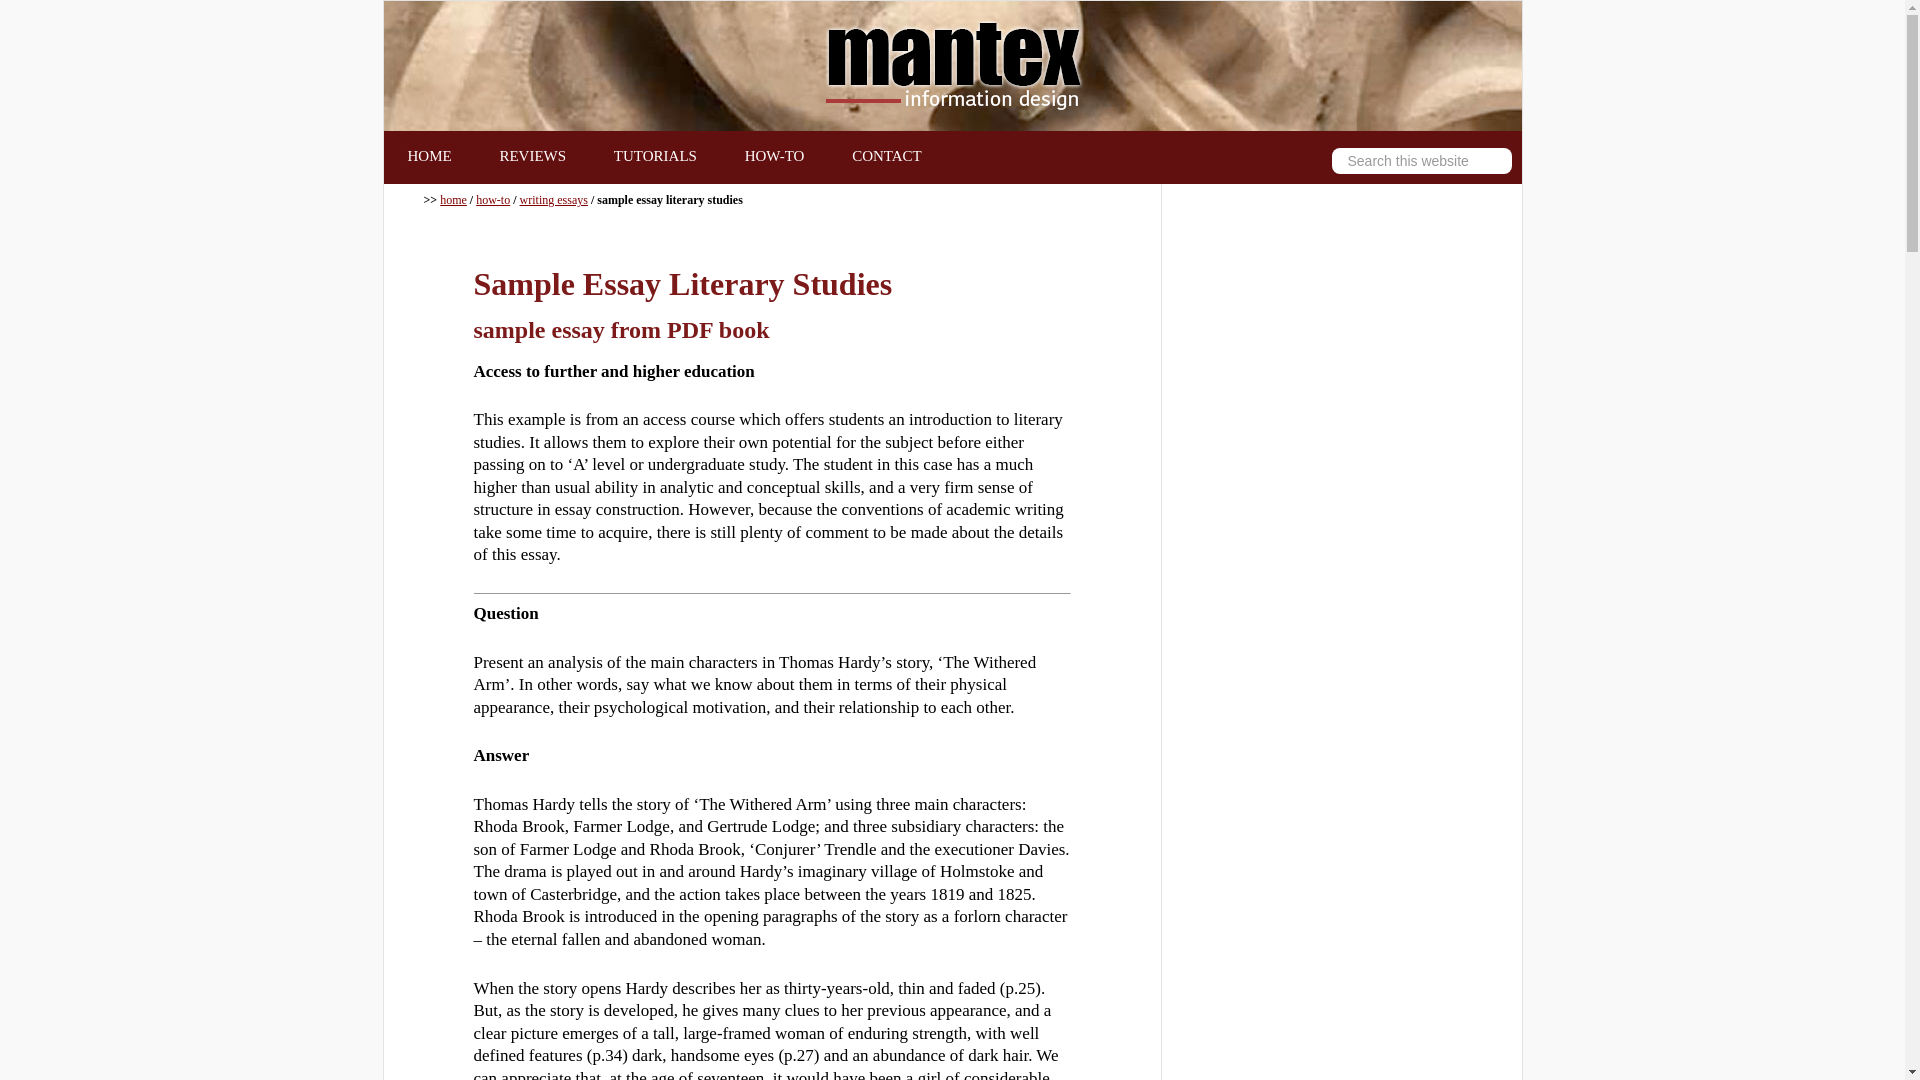 The image size is (1920, 1080). What do you see at coordinates (775, 156) in the screenshot?
I see `HOW-TO` at bounding box center [775, 156].